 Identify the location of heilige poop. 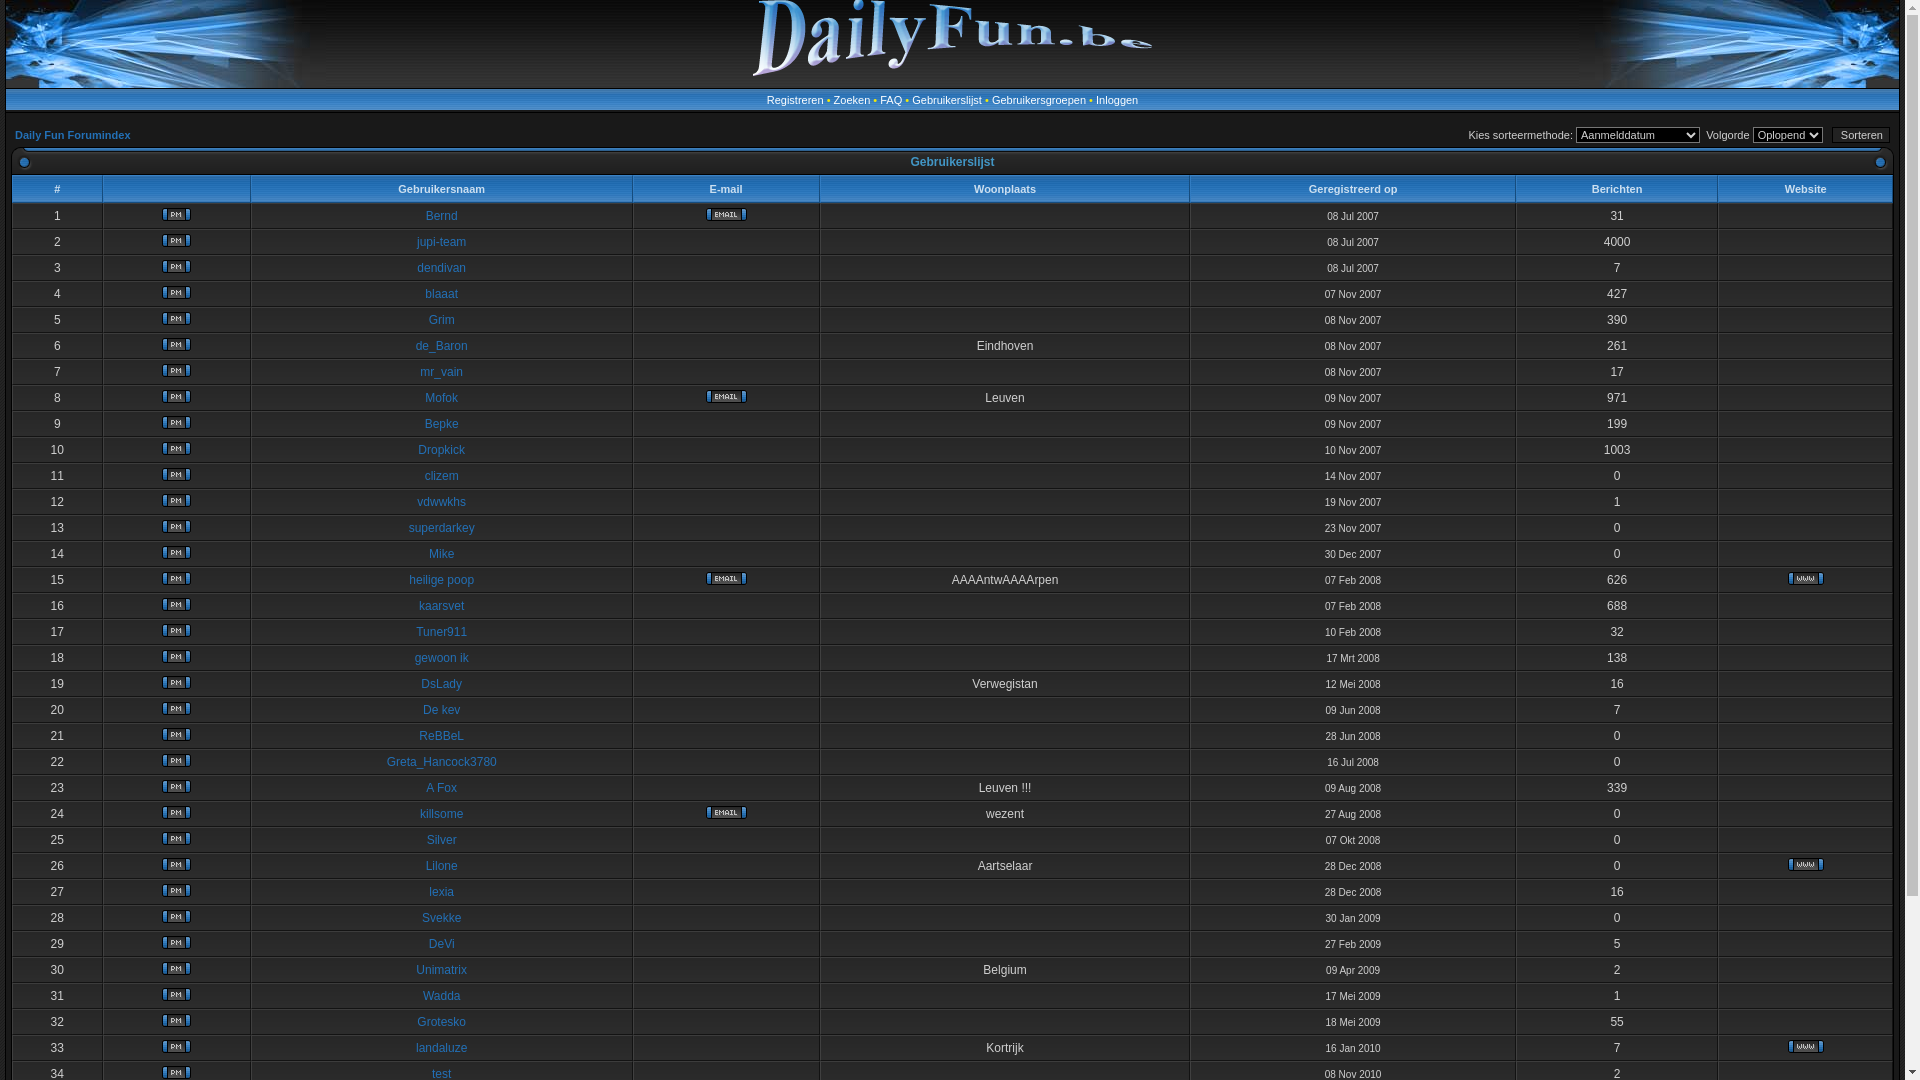
(442, 580).